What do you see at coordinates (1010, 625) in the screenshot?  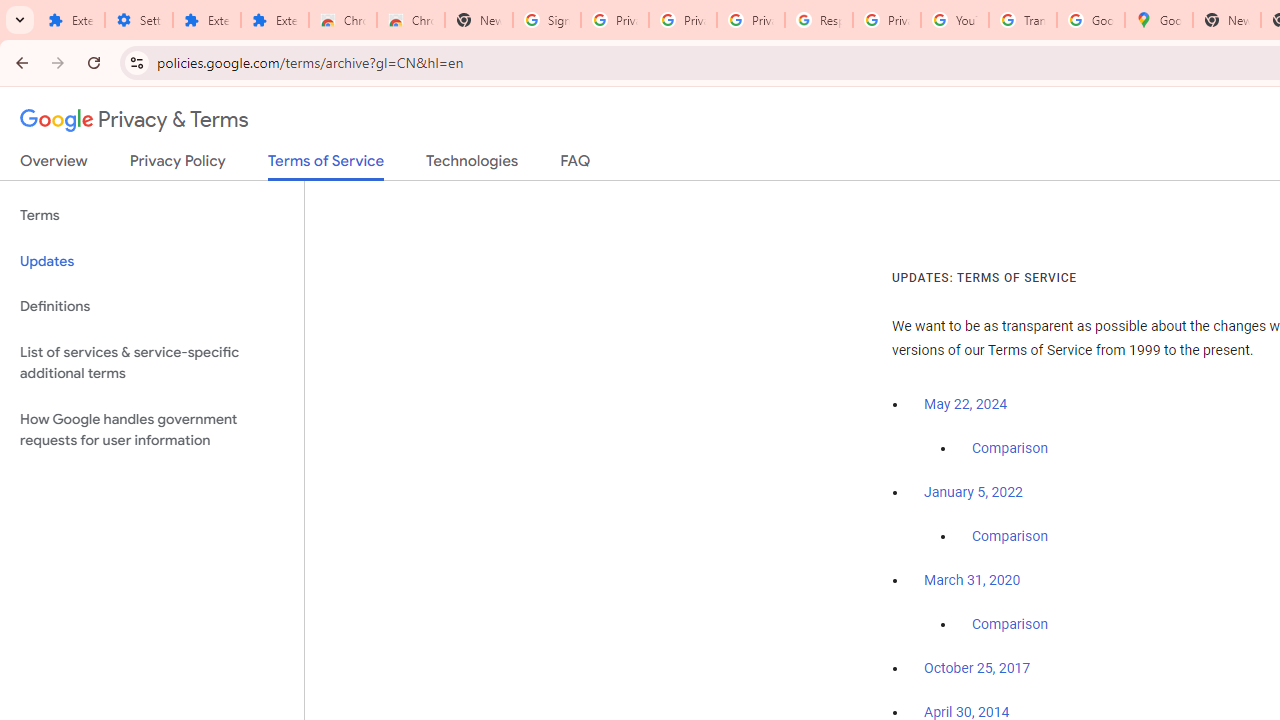 I see `Comparison` at bounding box center [1010, 625].